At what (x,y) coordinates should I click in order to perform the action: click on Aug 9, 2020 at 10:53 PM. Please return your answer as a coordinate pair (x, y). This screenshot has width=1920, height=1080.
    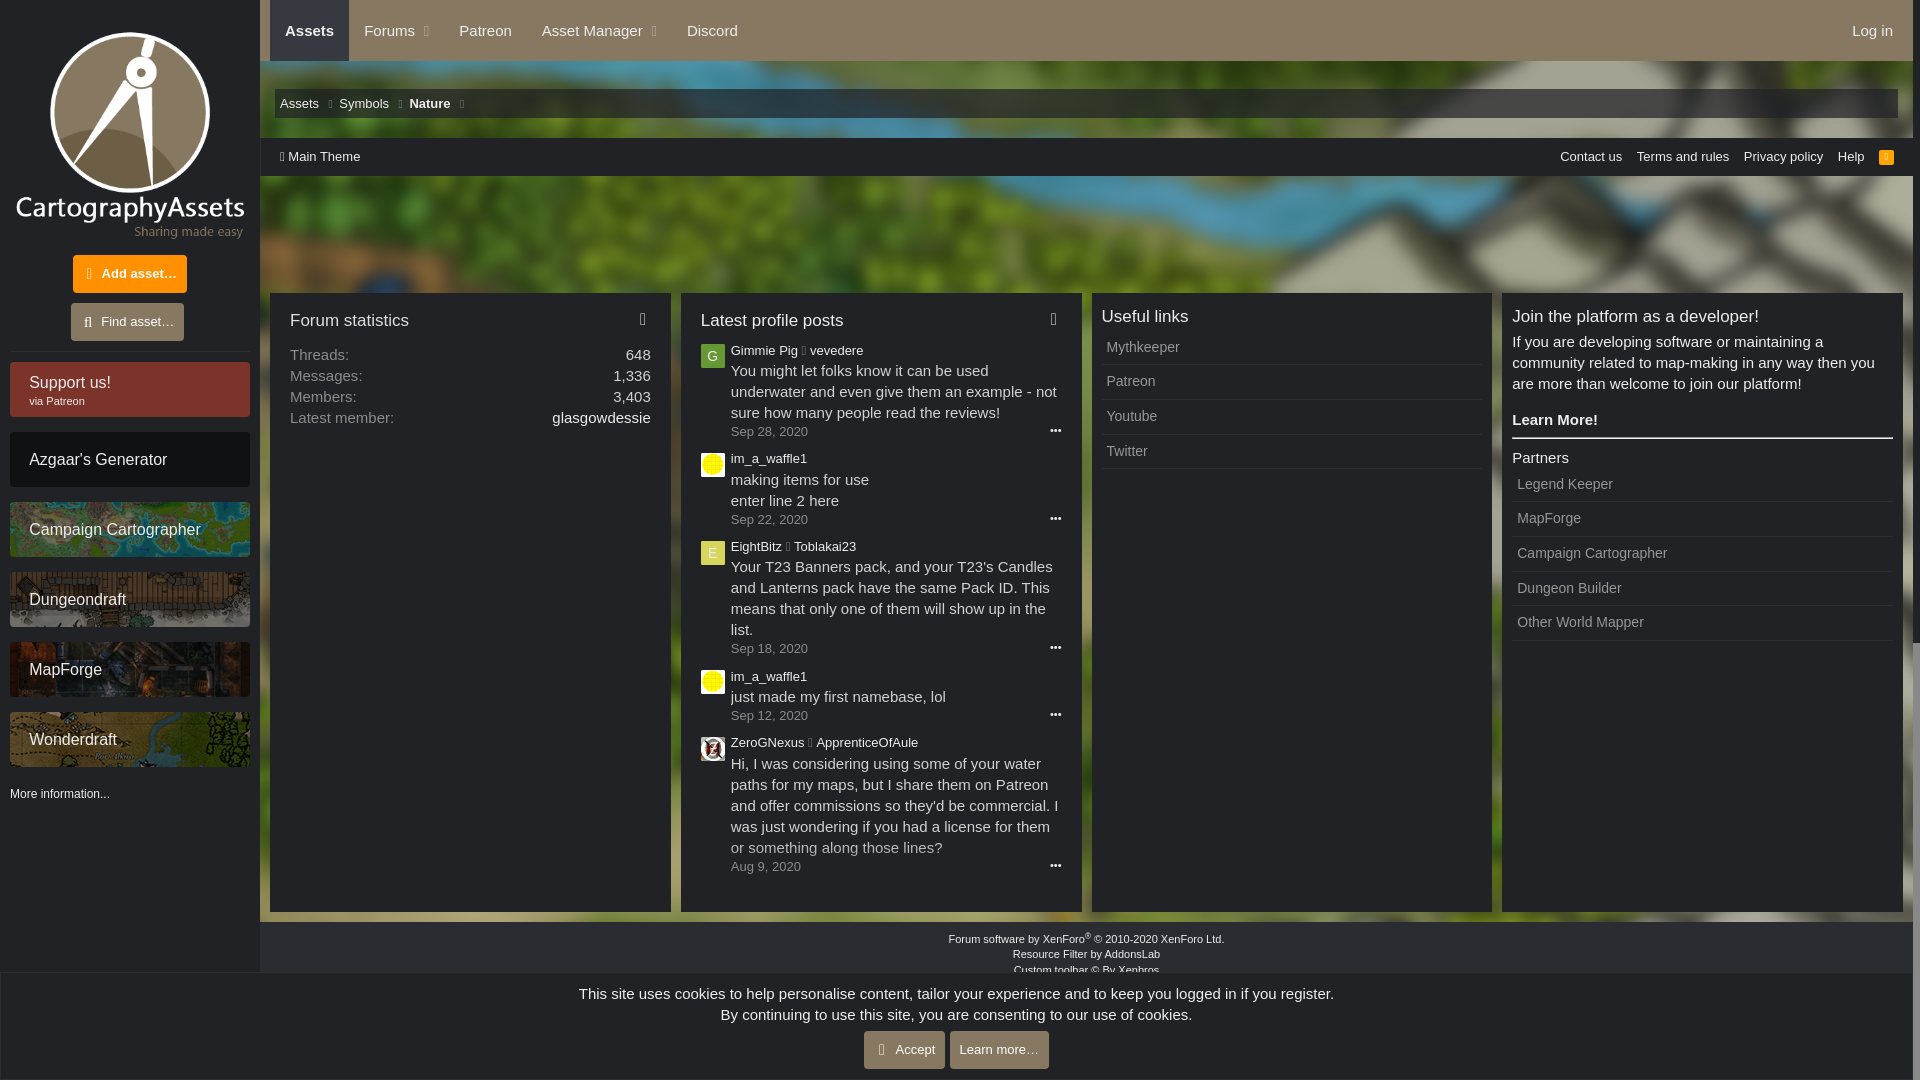
    Looking at the image, I should click on (766, 866).